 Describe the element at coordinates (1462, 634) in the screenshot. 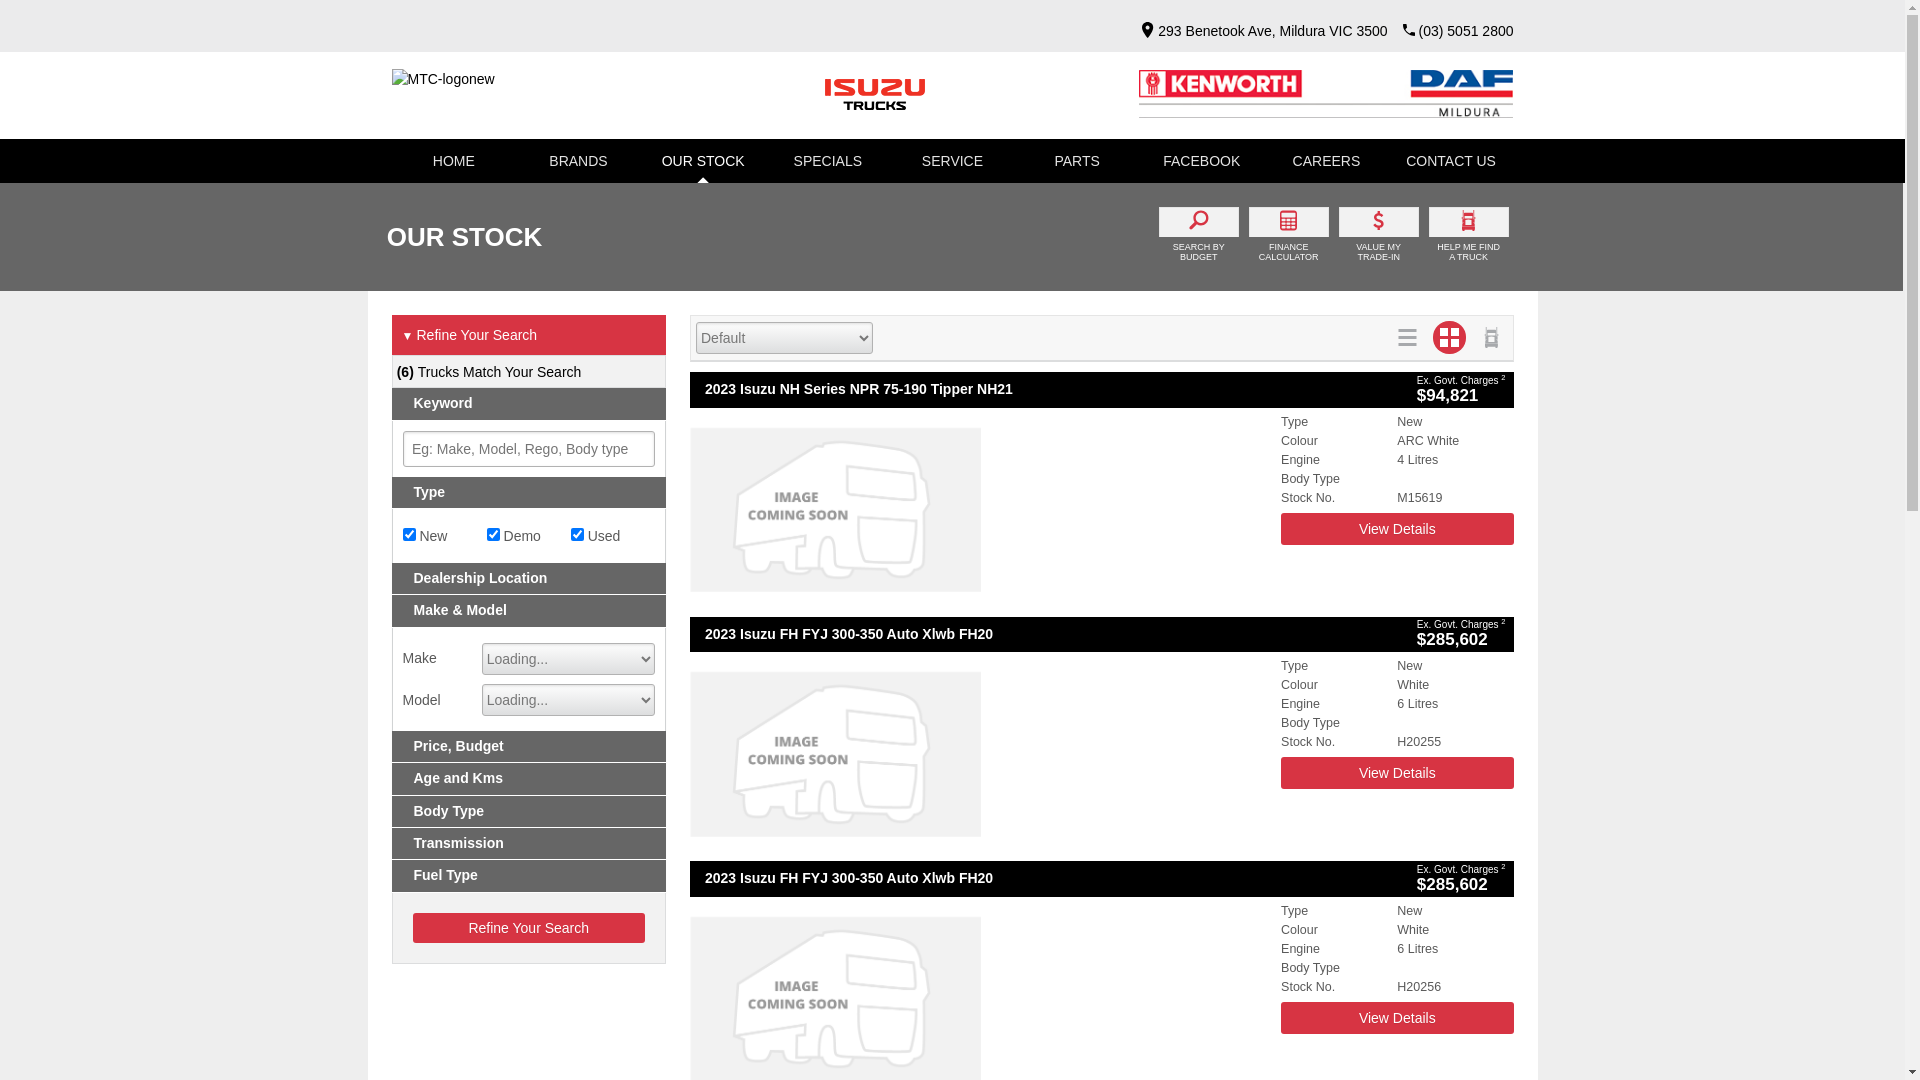

I see `Ex. Govt. Charges 2
$285,602` at that location.